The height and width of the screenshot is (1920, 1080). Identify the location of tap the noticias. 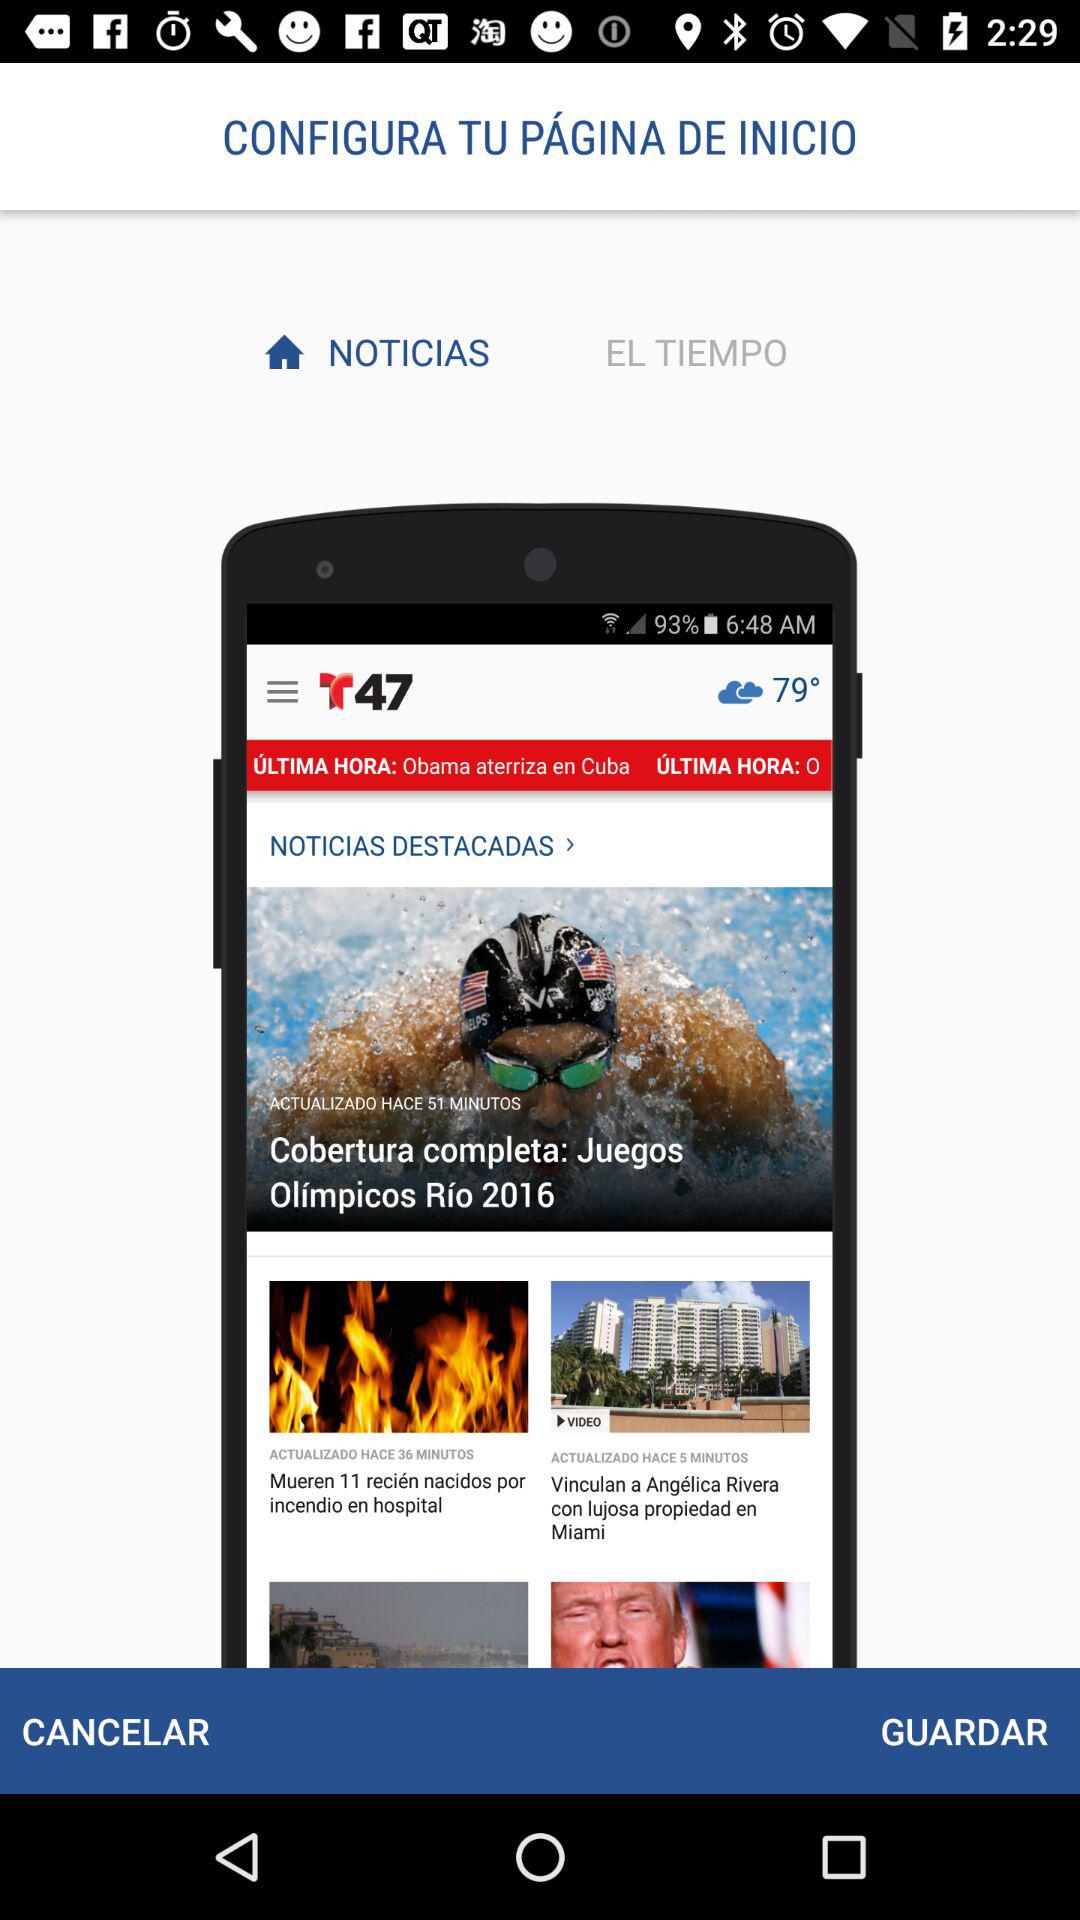
(403, 351).